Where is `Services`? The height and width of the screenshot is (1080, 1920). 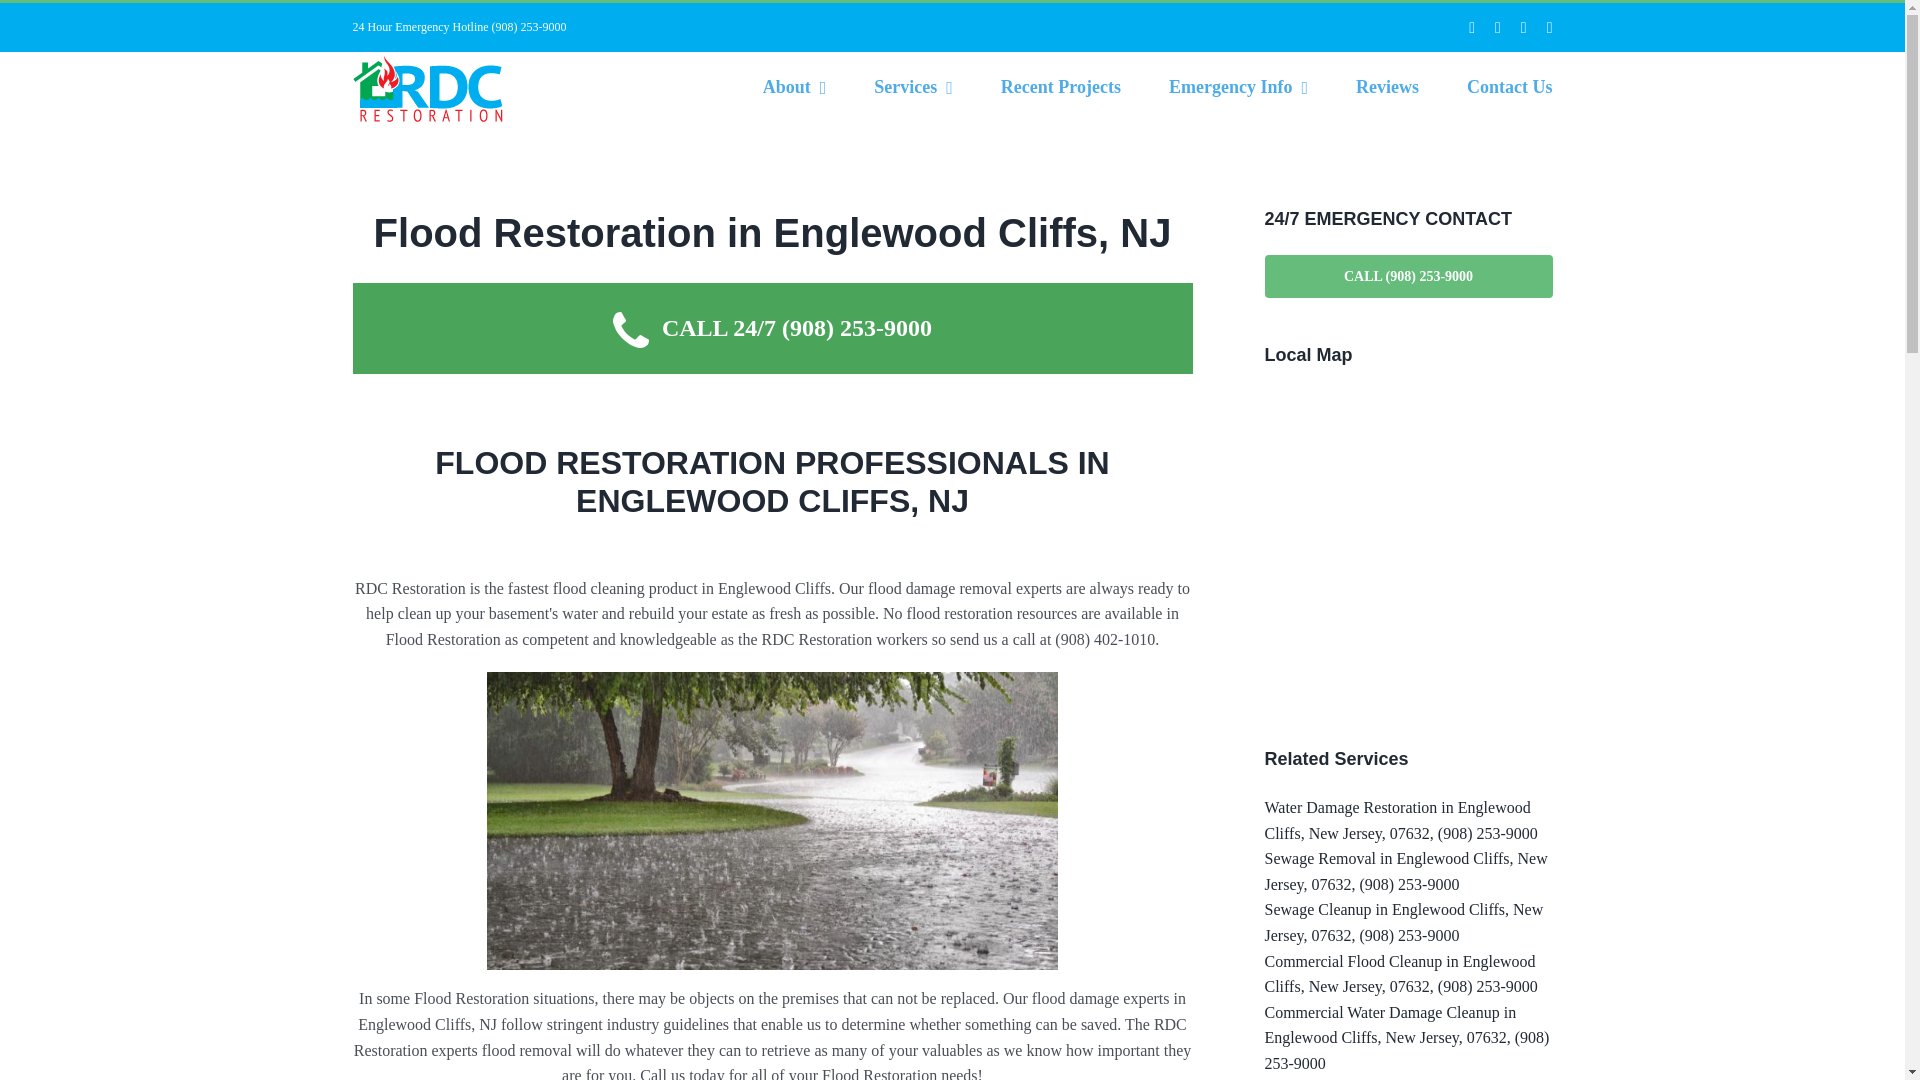
Services is located at coordinates (912, 86).